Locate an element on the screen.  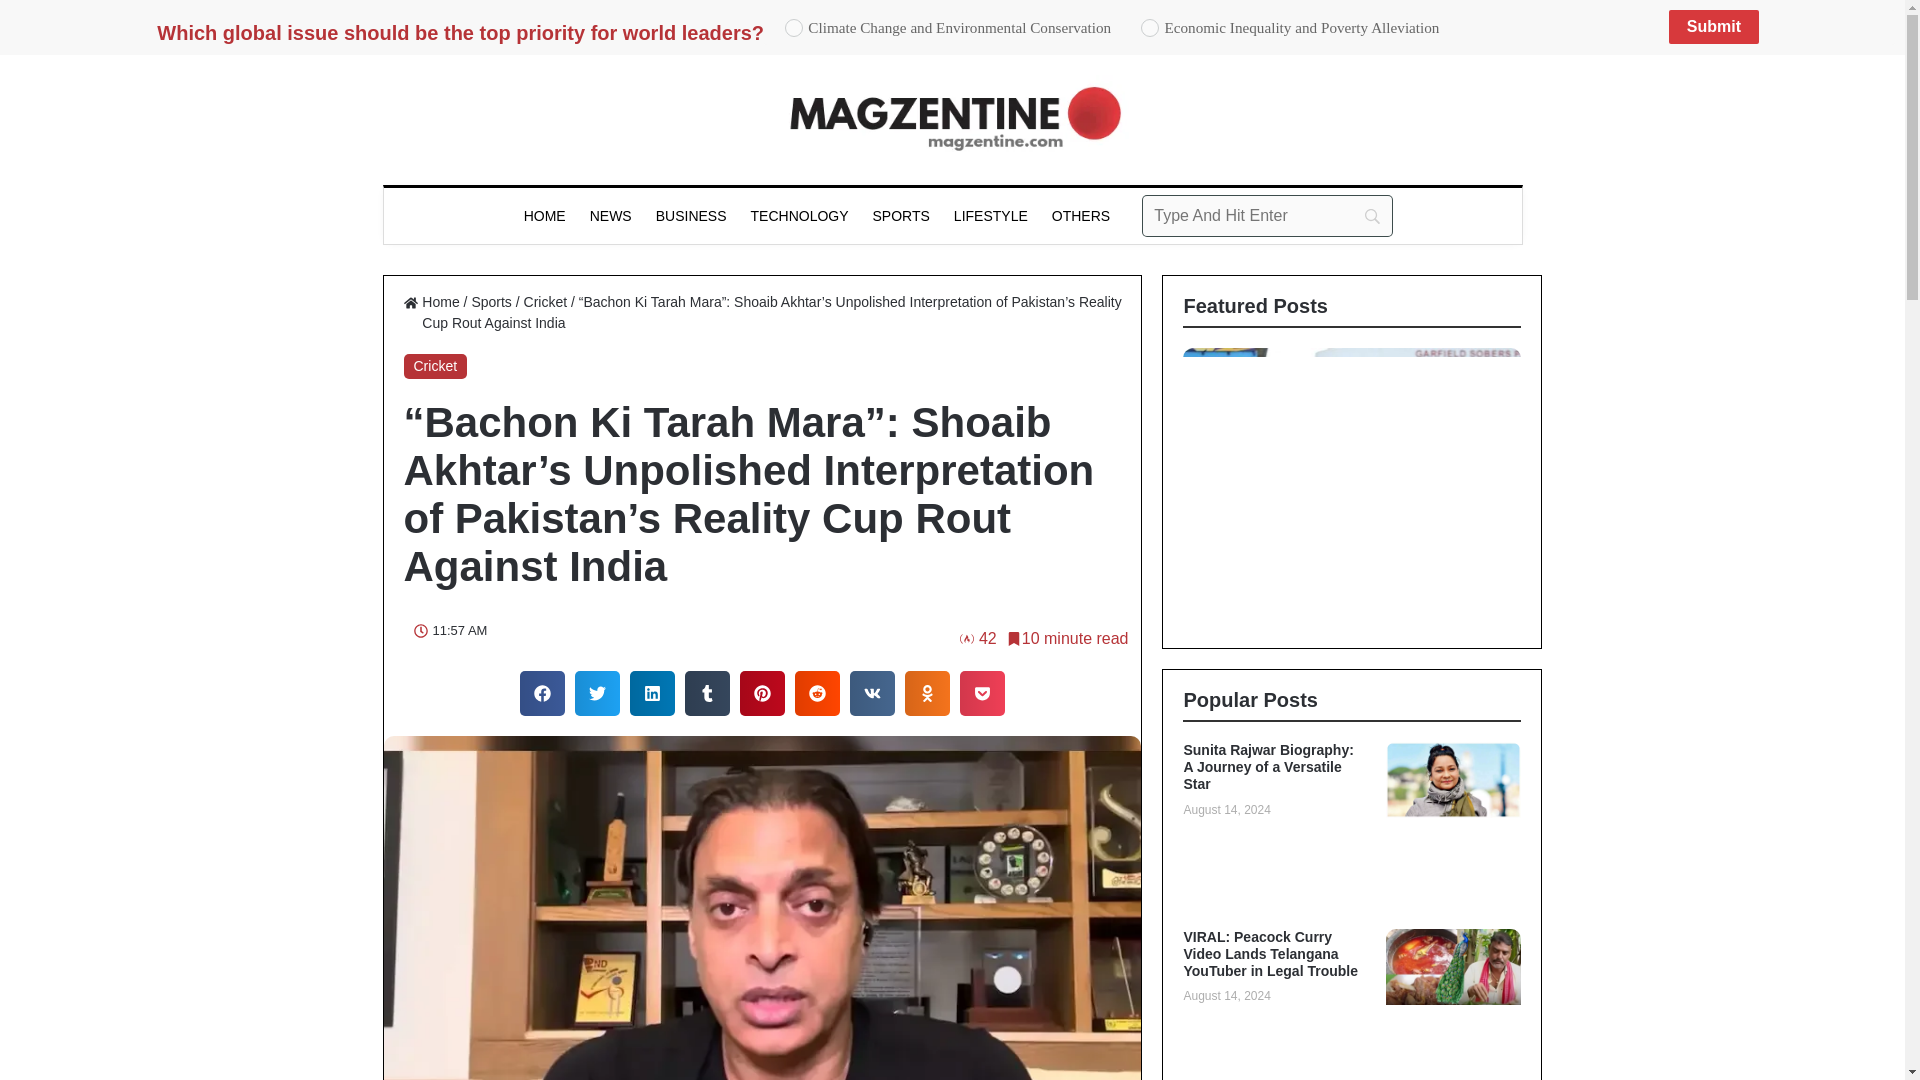
TECHNOLOGY is located at coordinates (800, 216).